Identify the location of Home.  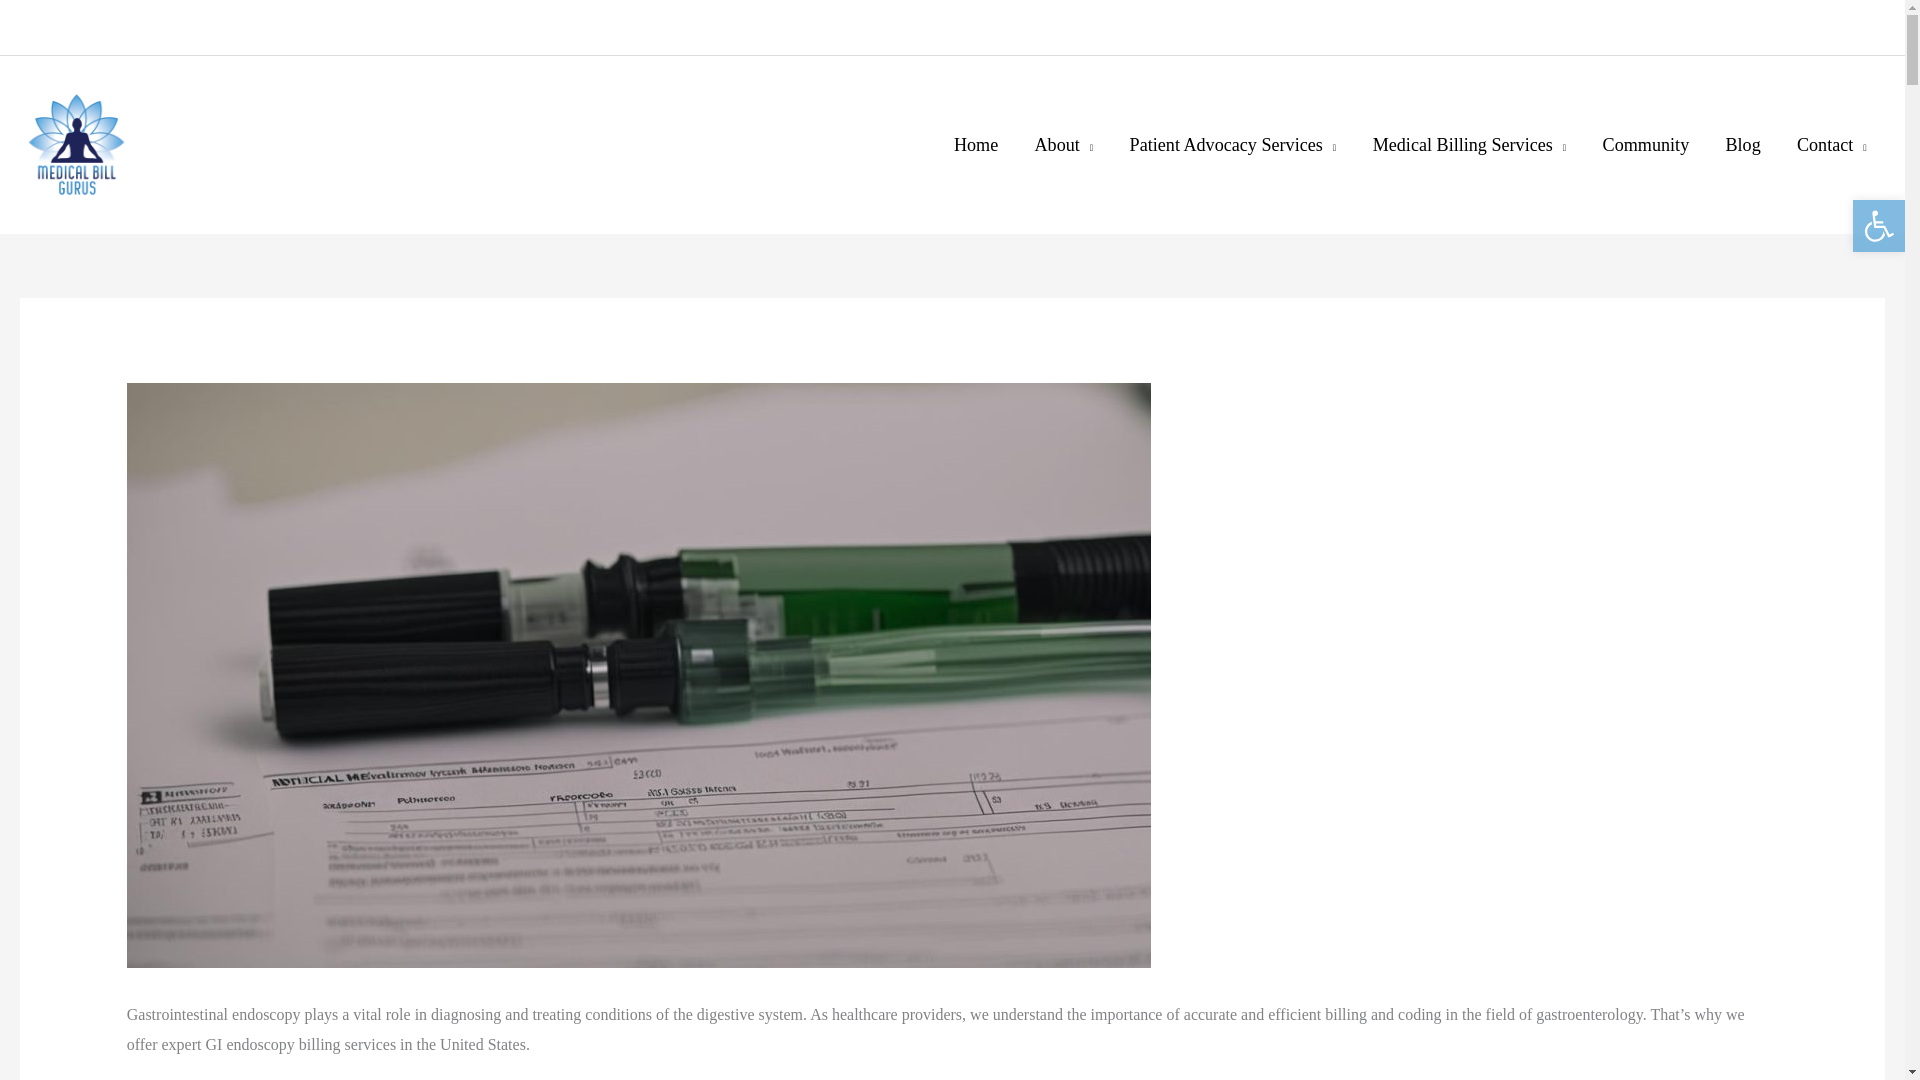
(976, 146).